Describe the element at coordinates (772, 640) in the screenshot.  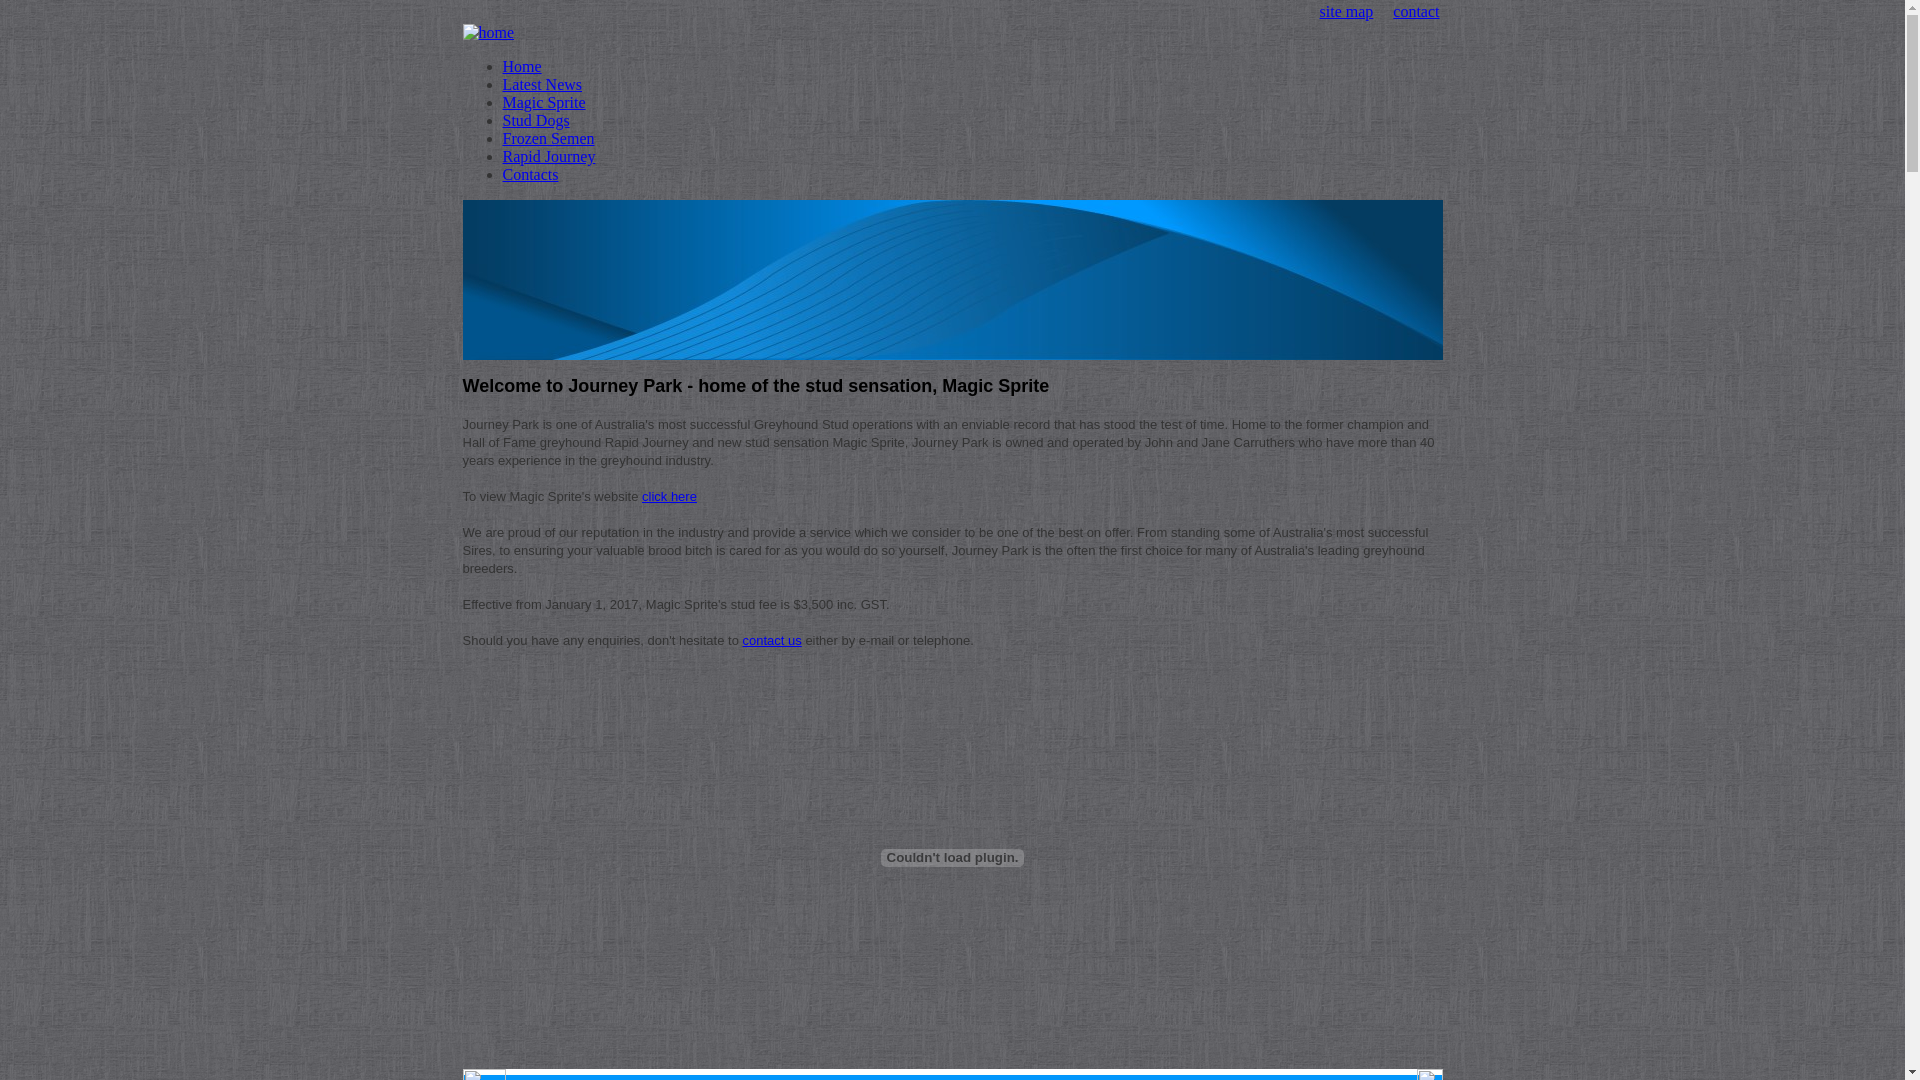
I see `contact us` at that location.